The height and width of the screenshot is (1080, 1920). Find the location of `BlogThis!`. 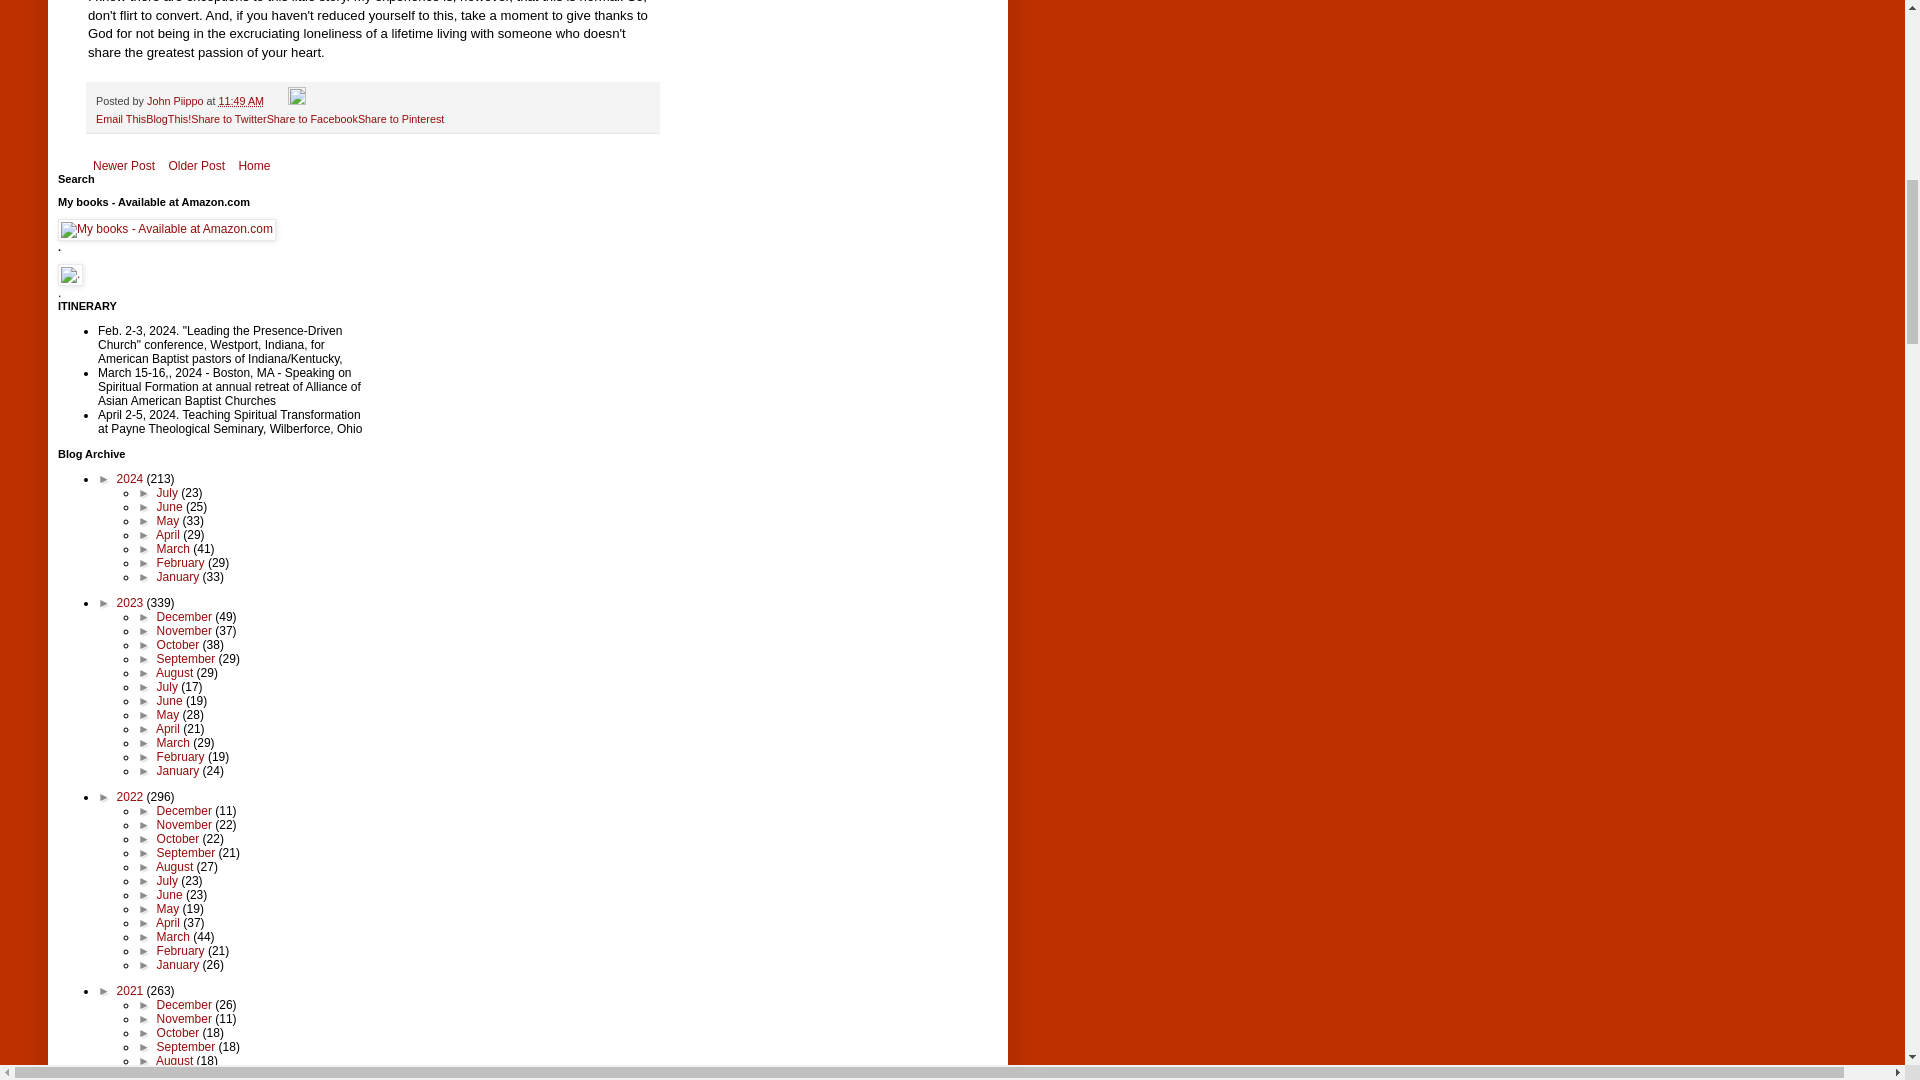

BlogThis! is located at coordinates (168, 119).